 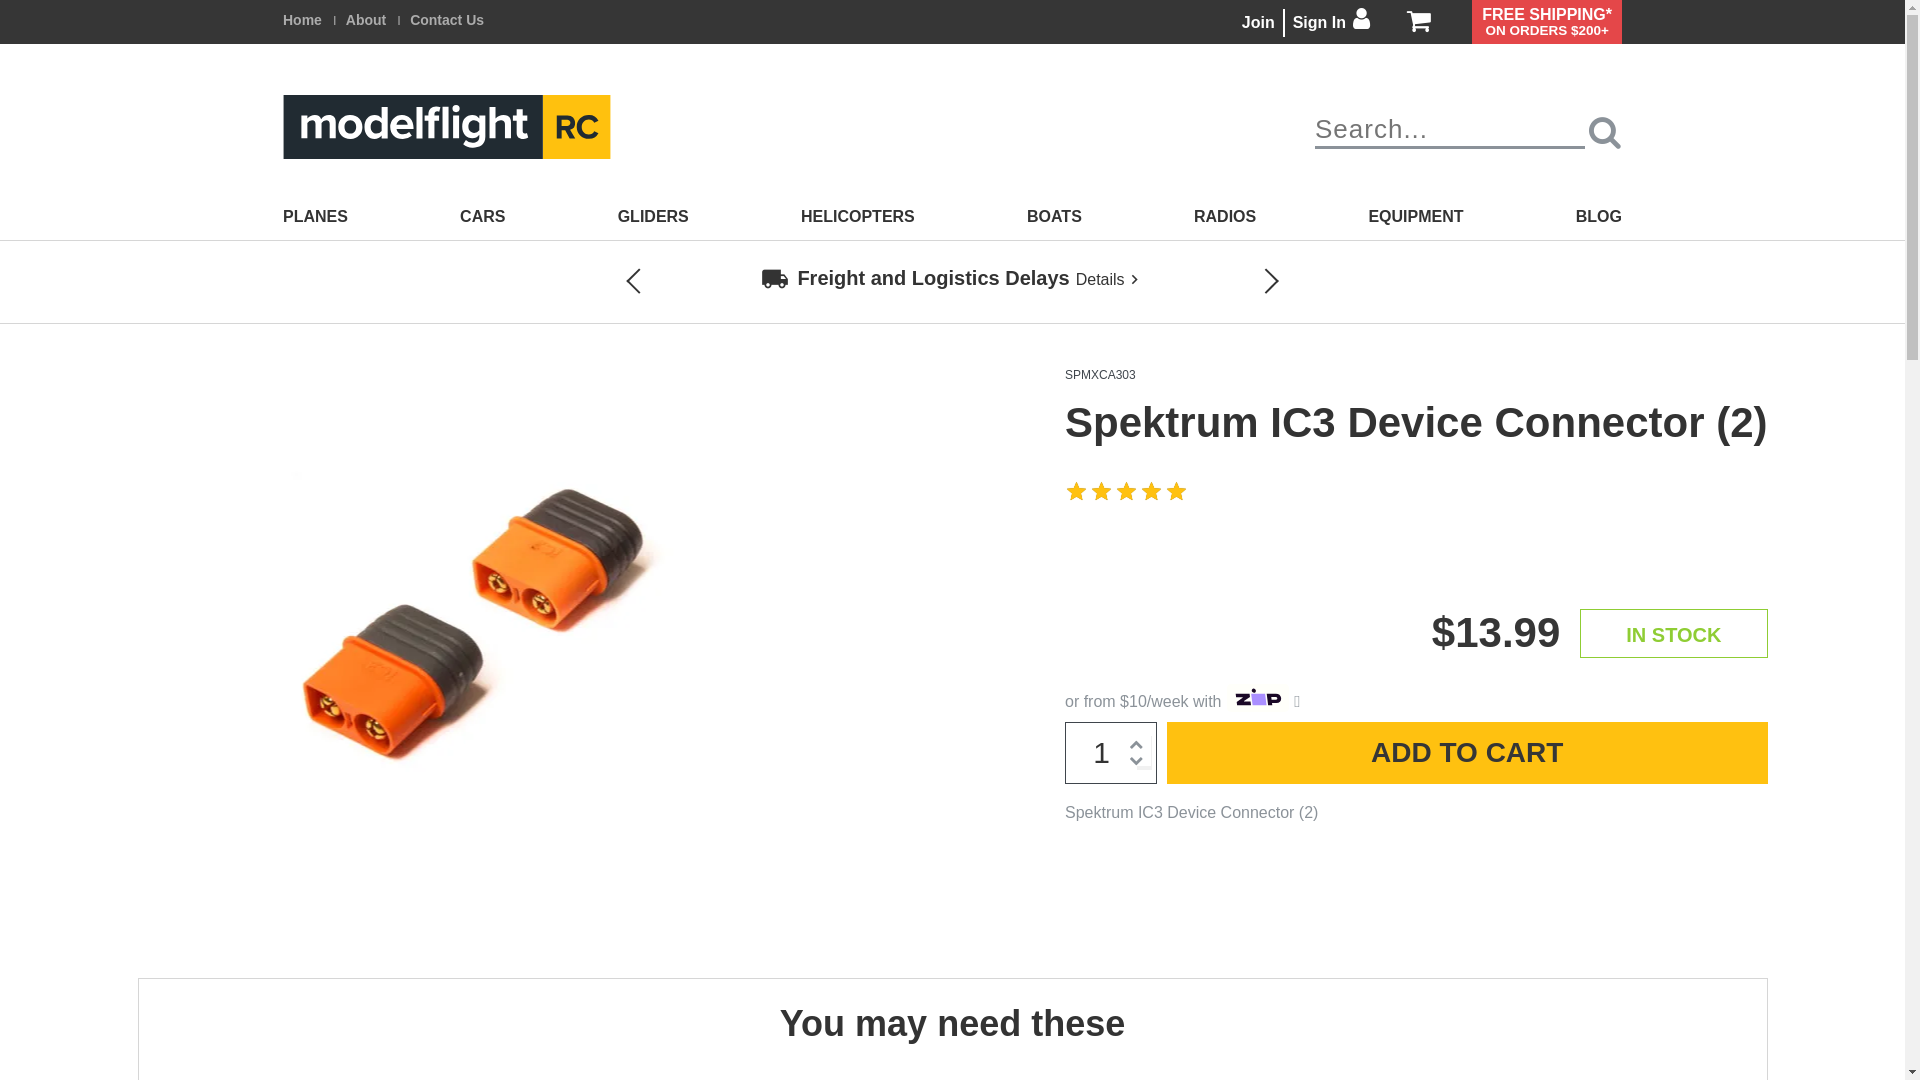 I want to click on HELICOPTERS, so click(x=858, y=217).